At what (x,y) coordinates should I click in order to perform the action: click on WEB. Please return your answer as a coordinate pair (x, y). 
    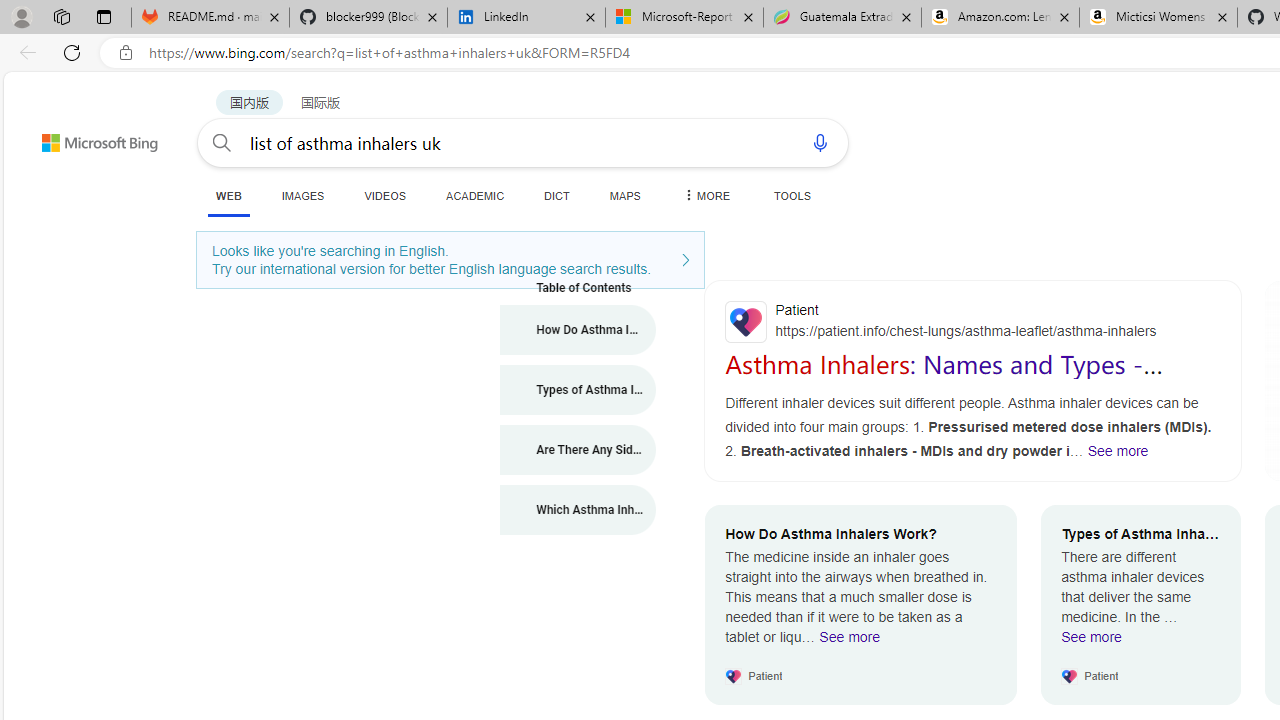
    Looking at the image, I should click on (228, 195).